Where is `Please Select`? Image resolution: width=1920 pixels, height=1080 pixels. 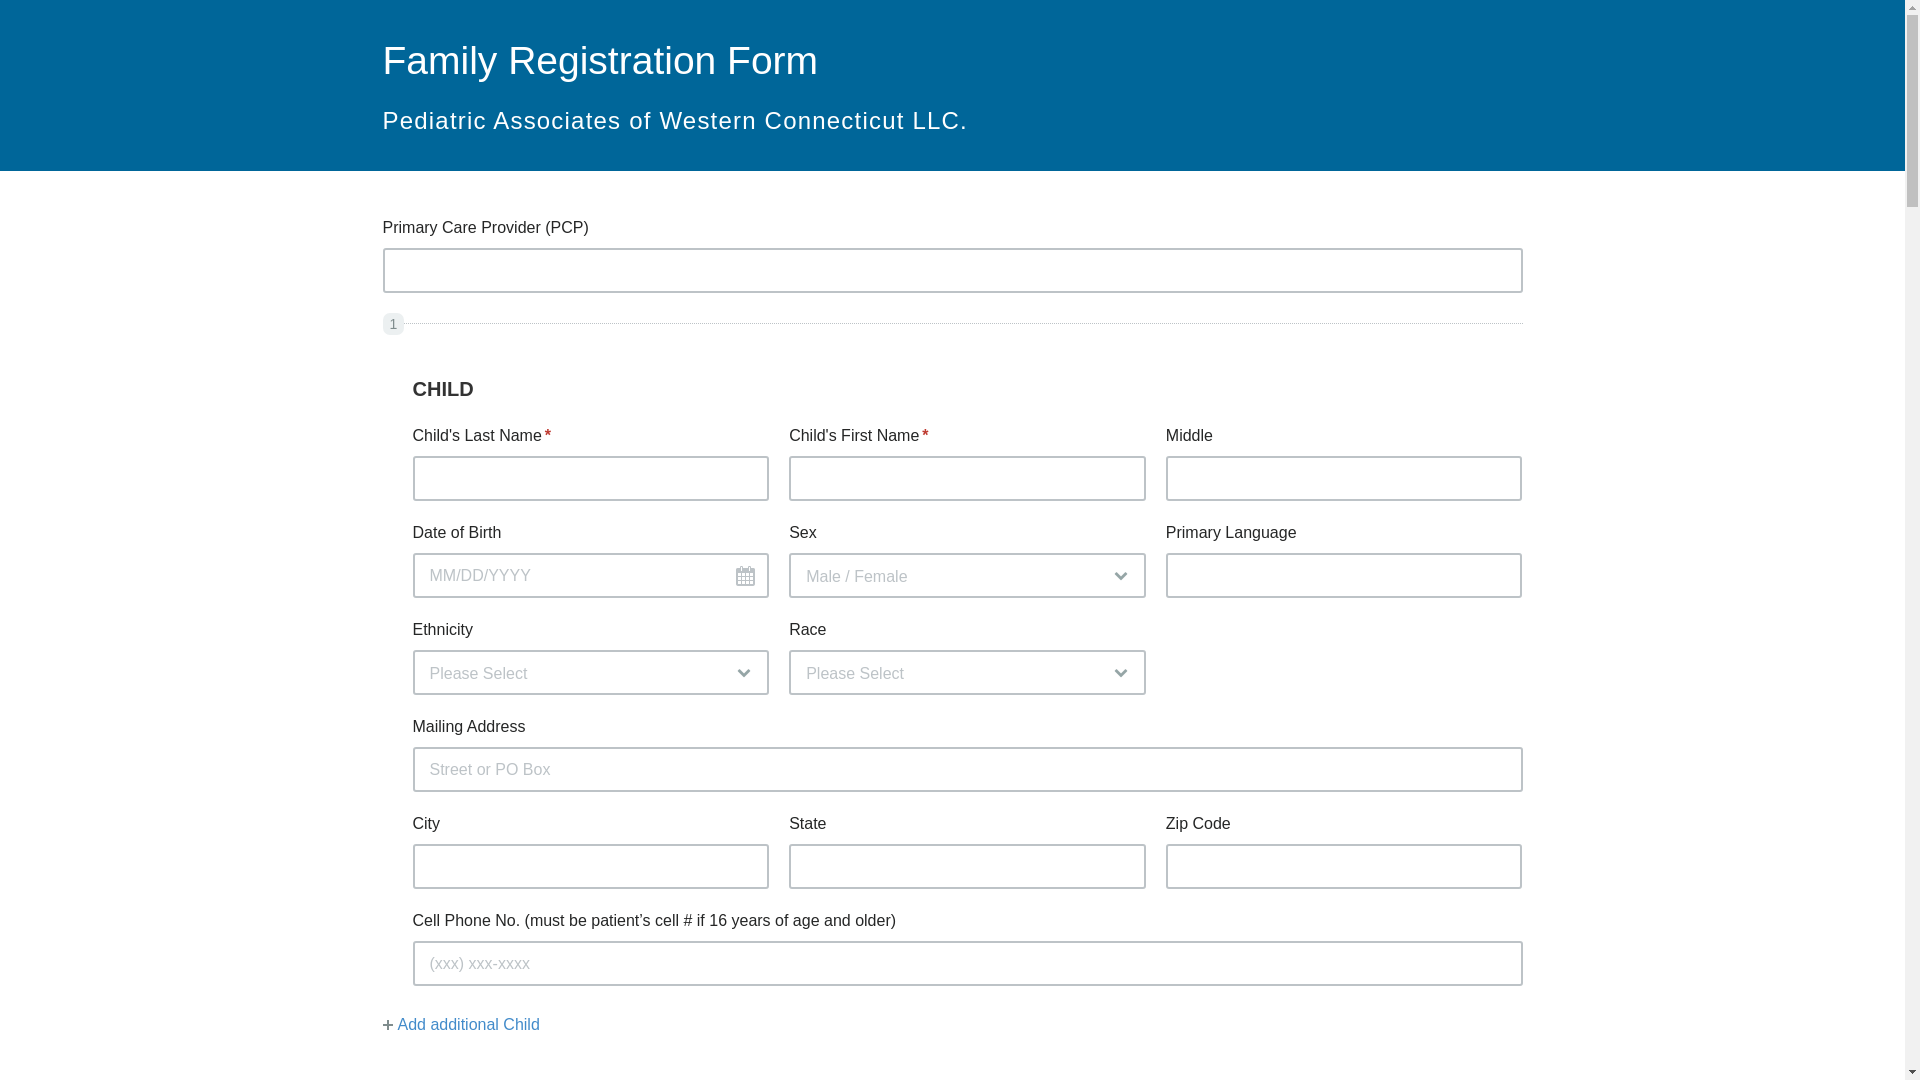
Please Select is located at coordinates (968, 672).